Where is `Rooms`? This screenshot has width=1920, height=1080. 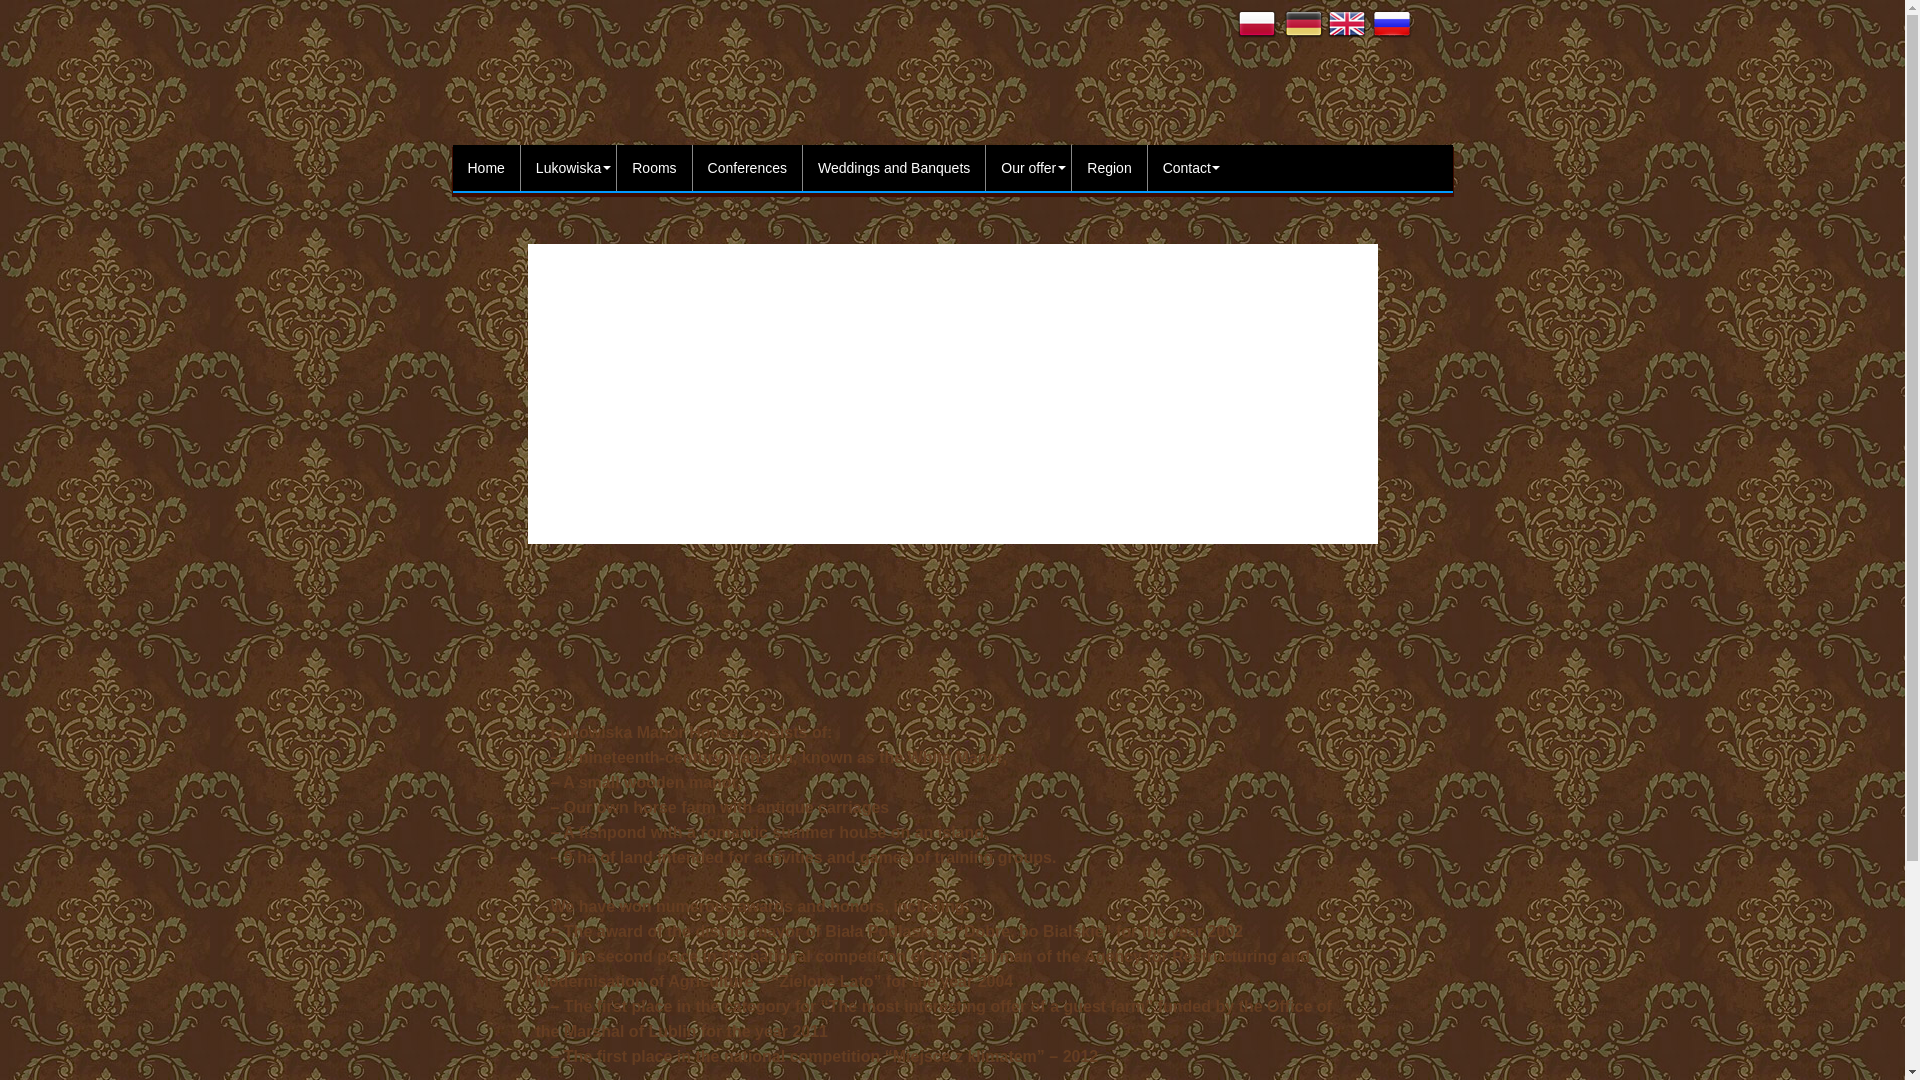 Rooms is located at coordinates (654, 168).